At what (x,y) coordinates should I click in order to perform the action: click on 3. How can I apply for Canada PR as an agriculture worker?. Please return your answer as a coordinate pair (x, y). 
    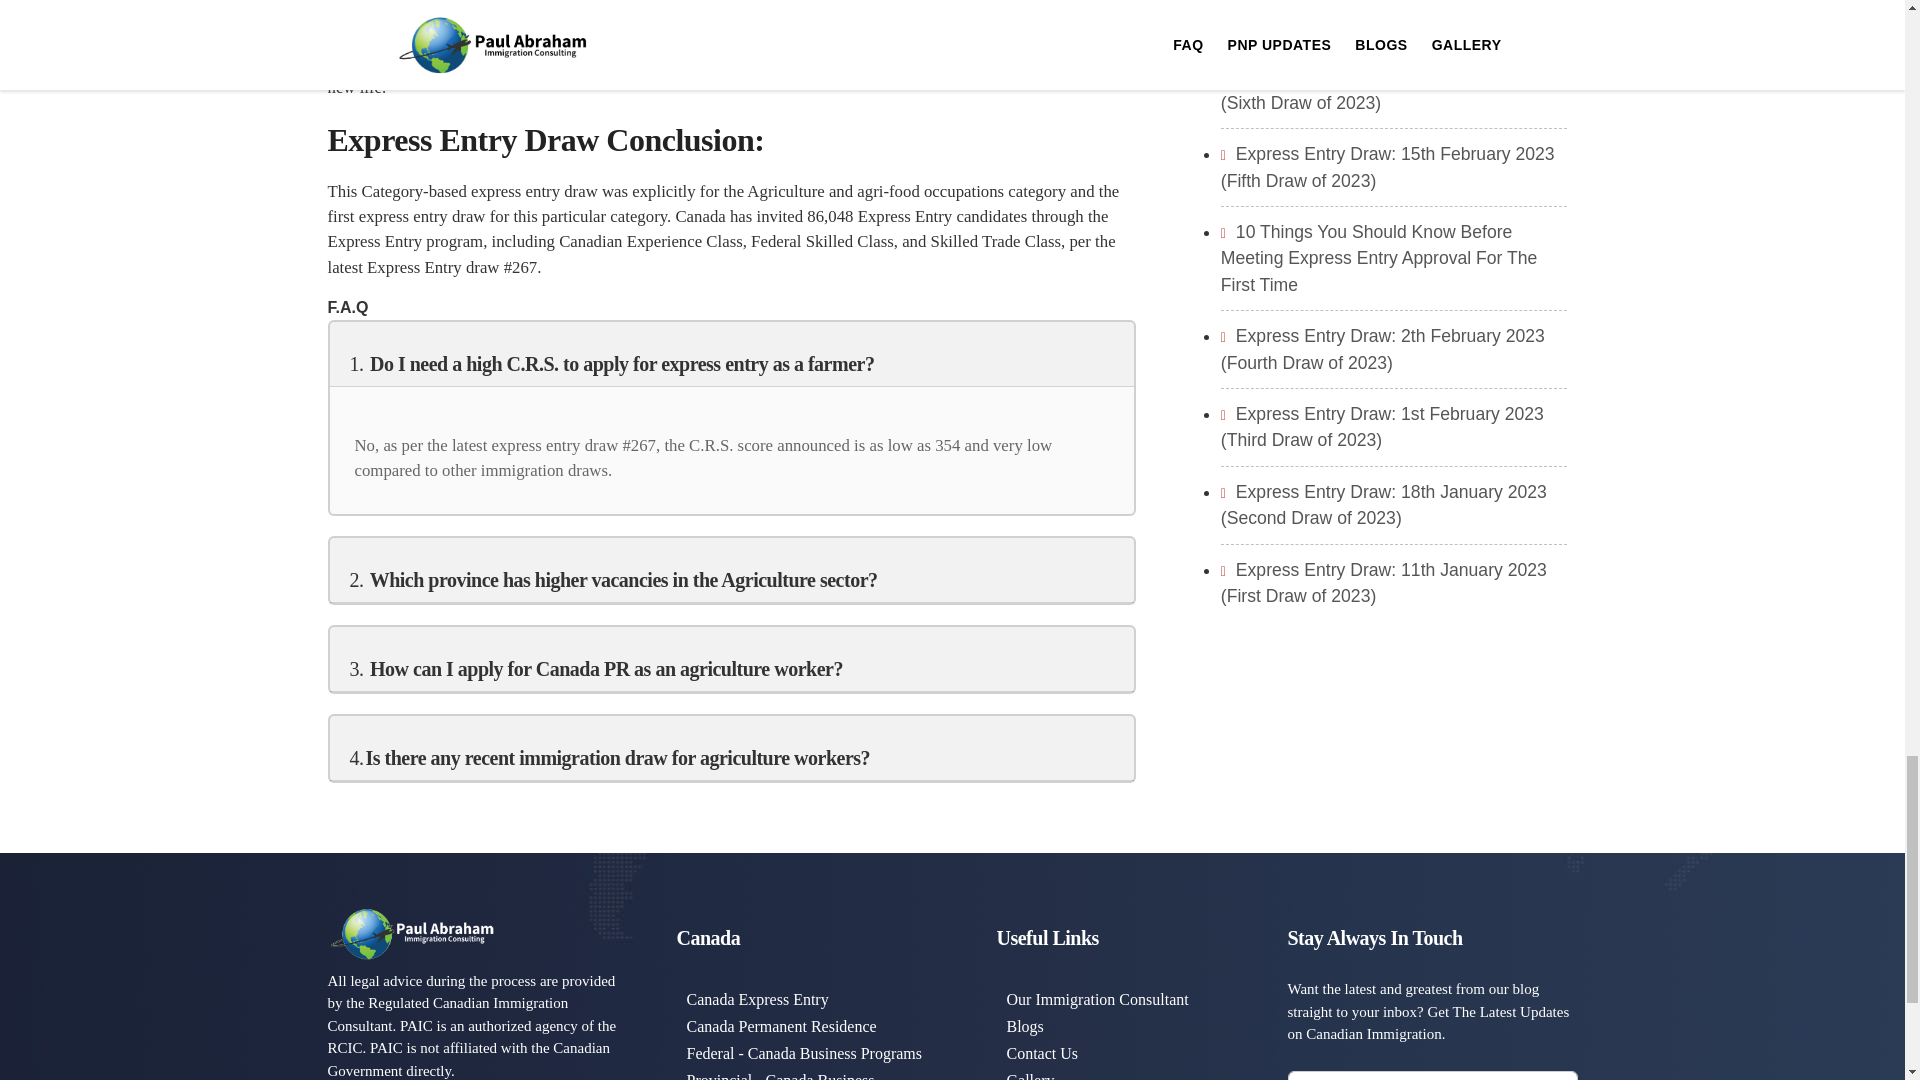
    Looking at the image, I should click on (596, 668).